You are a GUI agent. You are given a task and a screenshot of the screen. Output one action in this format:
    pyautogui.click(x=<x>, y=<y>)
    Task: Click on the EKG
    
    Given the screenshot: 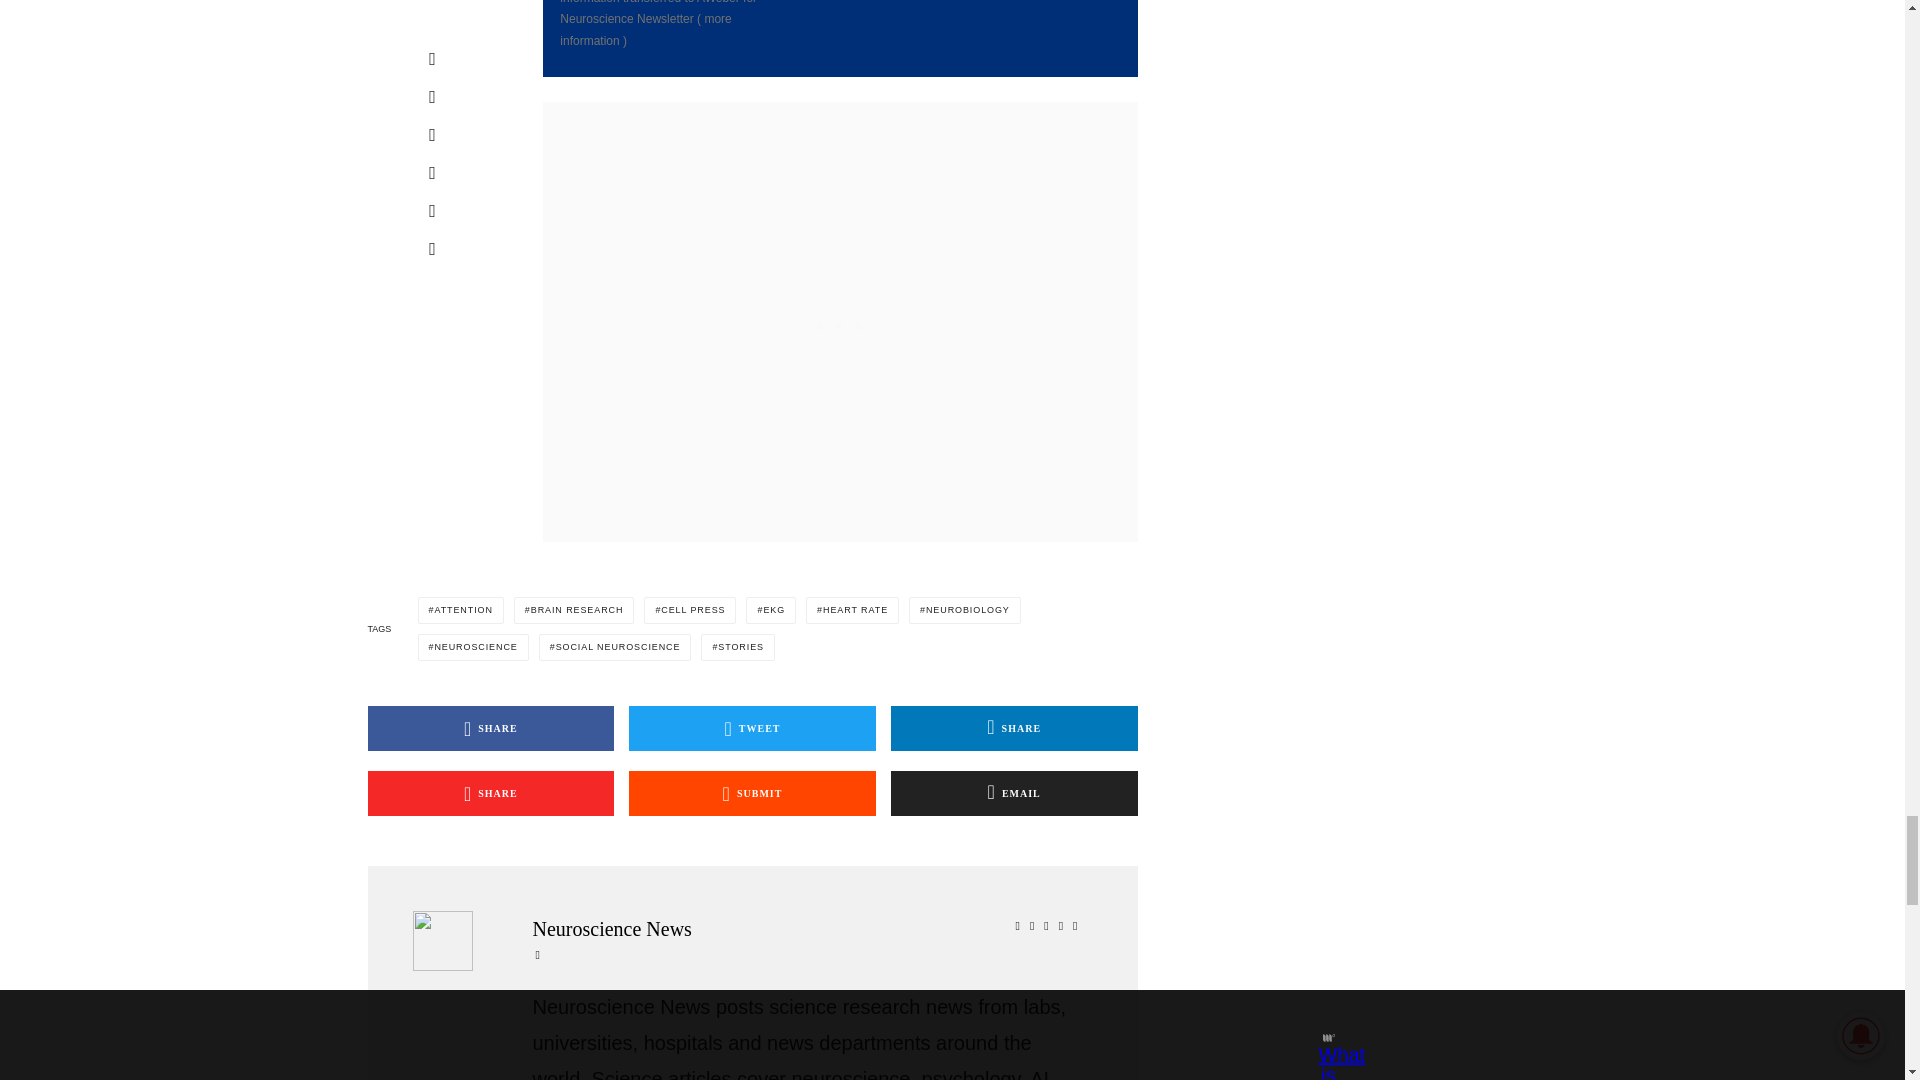 What is the action you would take?
    pyautogui.click(x=771, y=610)
    